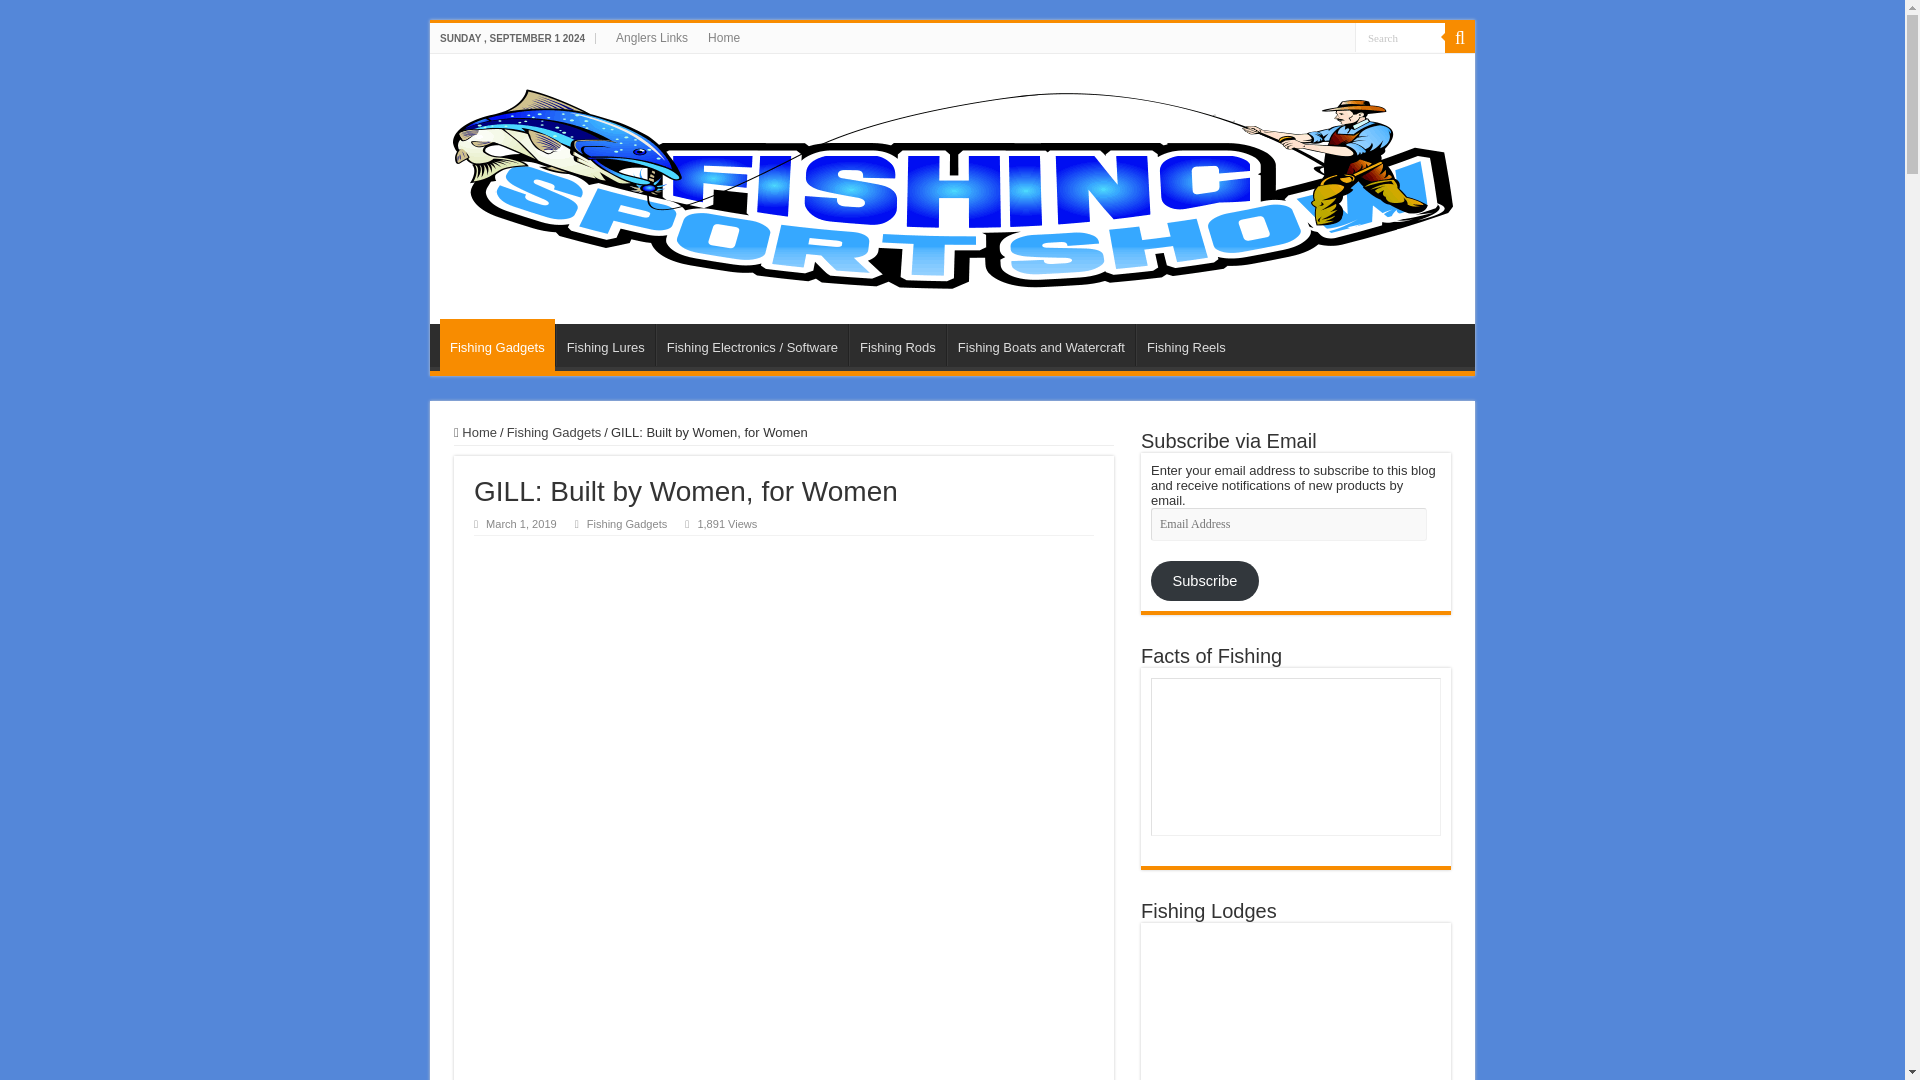  Describe the element at coordinates (475, 432) in the screenshot. I see `Home` at that location.